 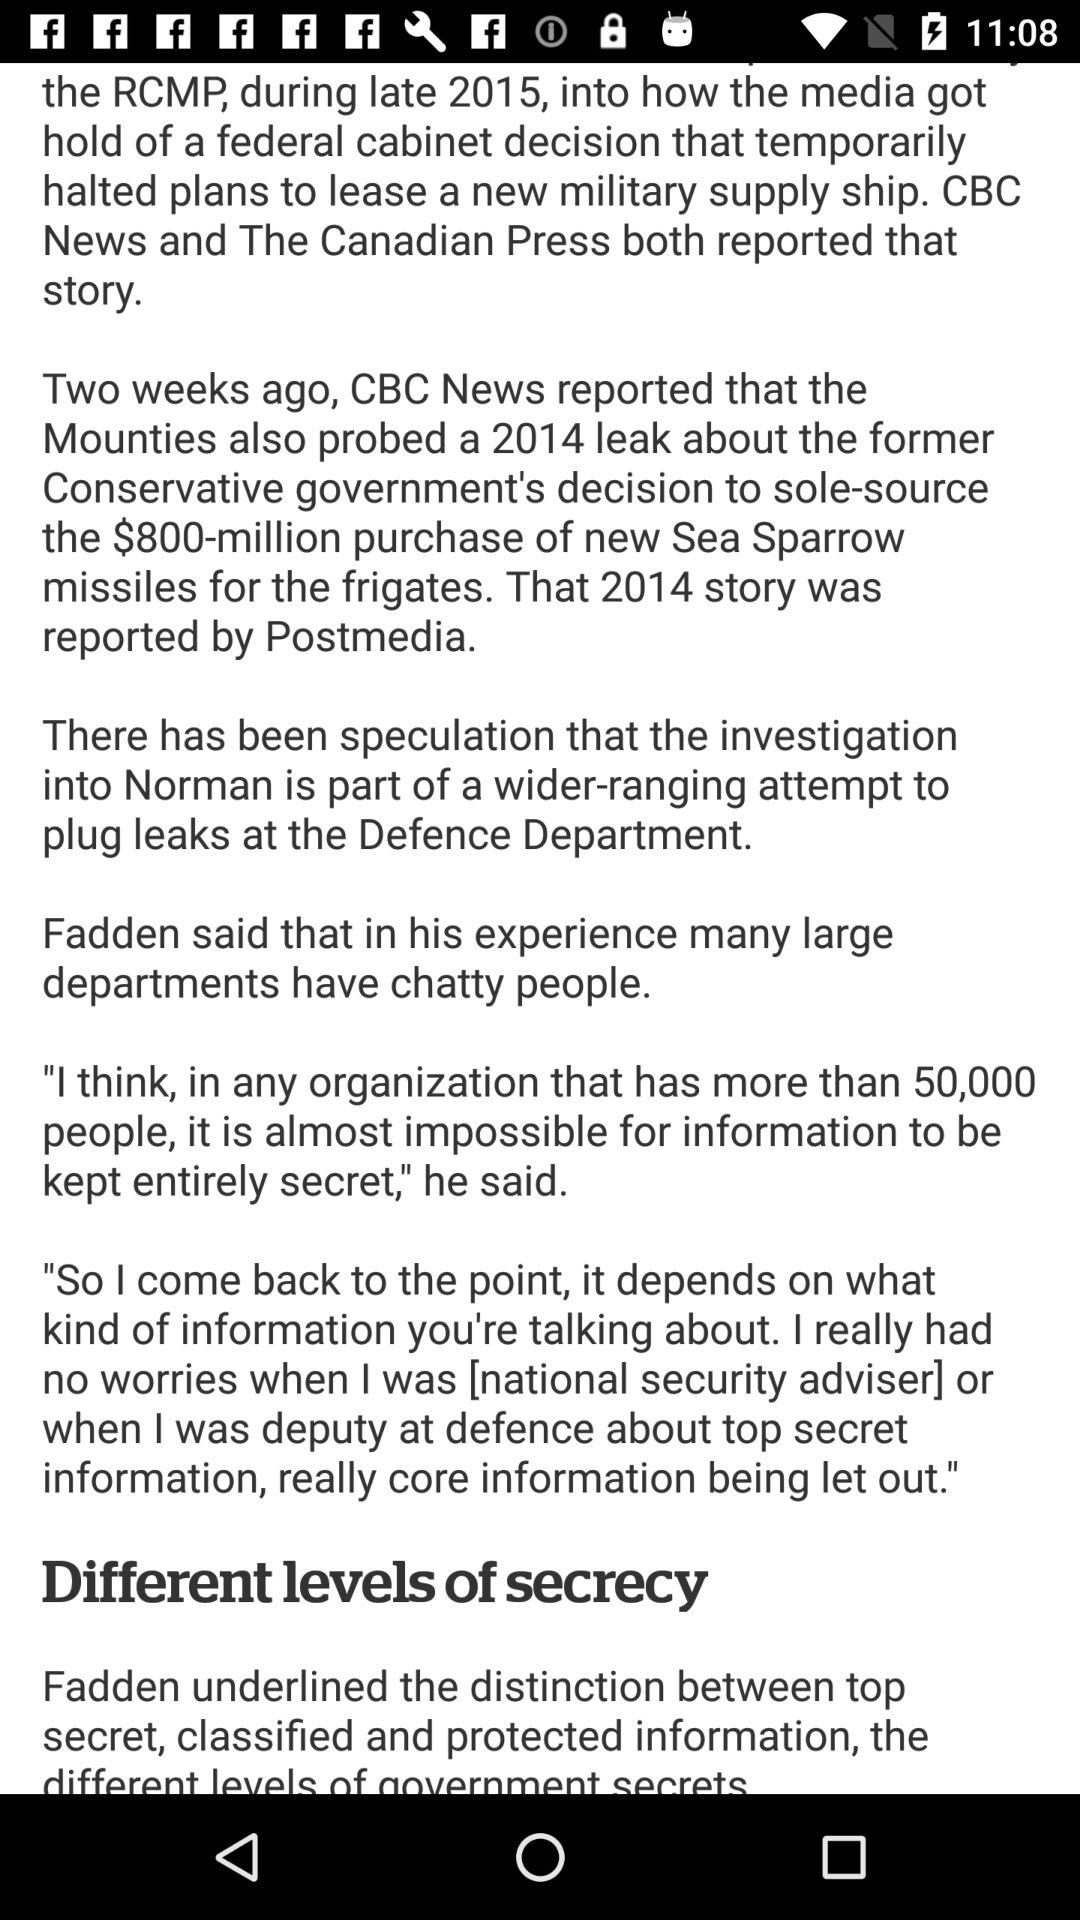 What do you see at coordinates (540, 928) in the screenshot?
I see `jump until i think that icon` at bounding box center [540, 928].